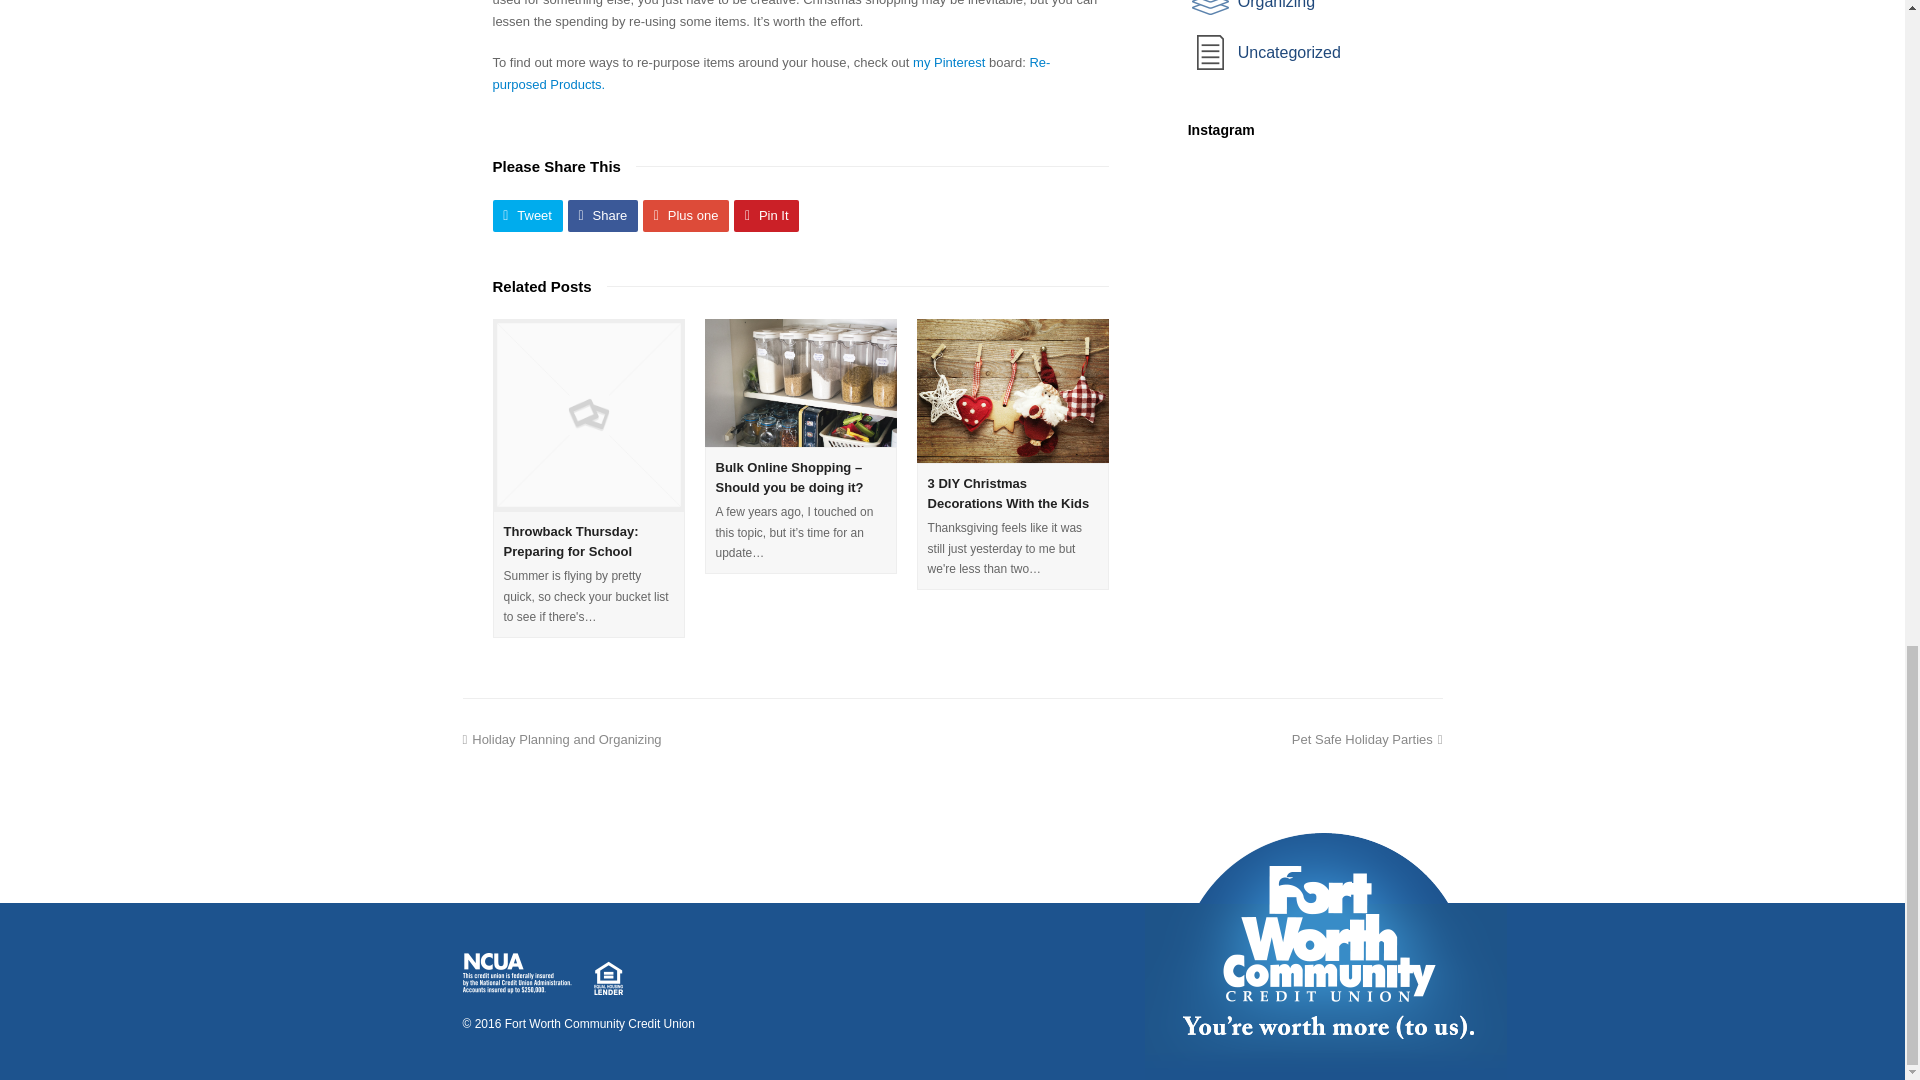 This screenshot has height=1080, width=1920. I want to click on Share on Twitter, so click(526, 216).